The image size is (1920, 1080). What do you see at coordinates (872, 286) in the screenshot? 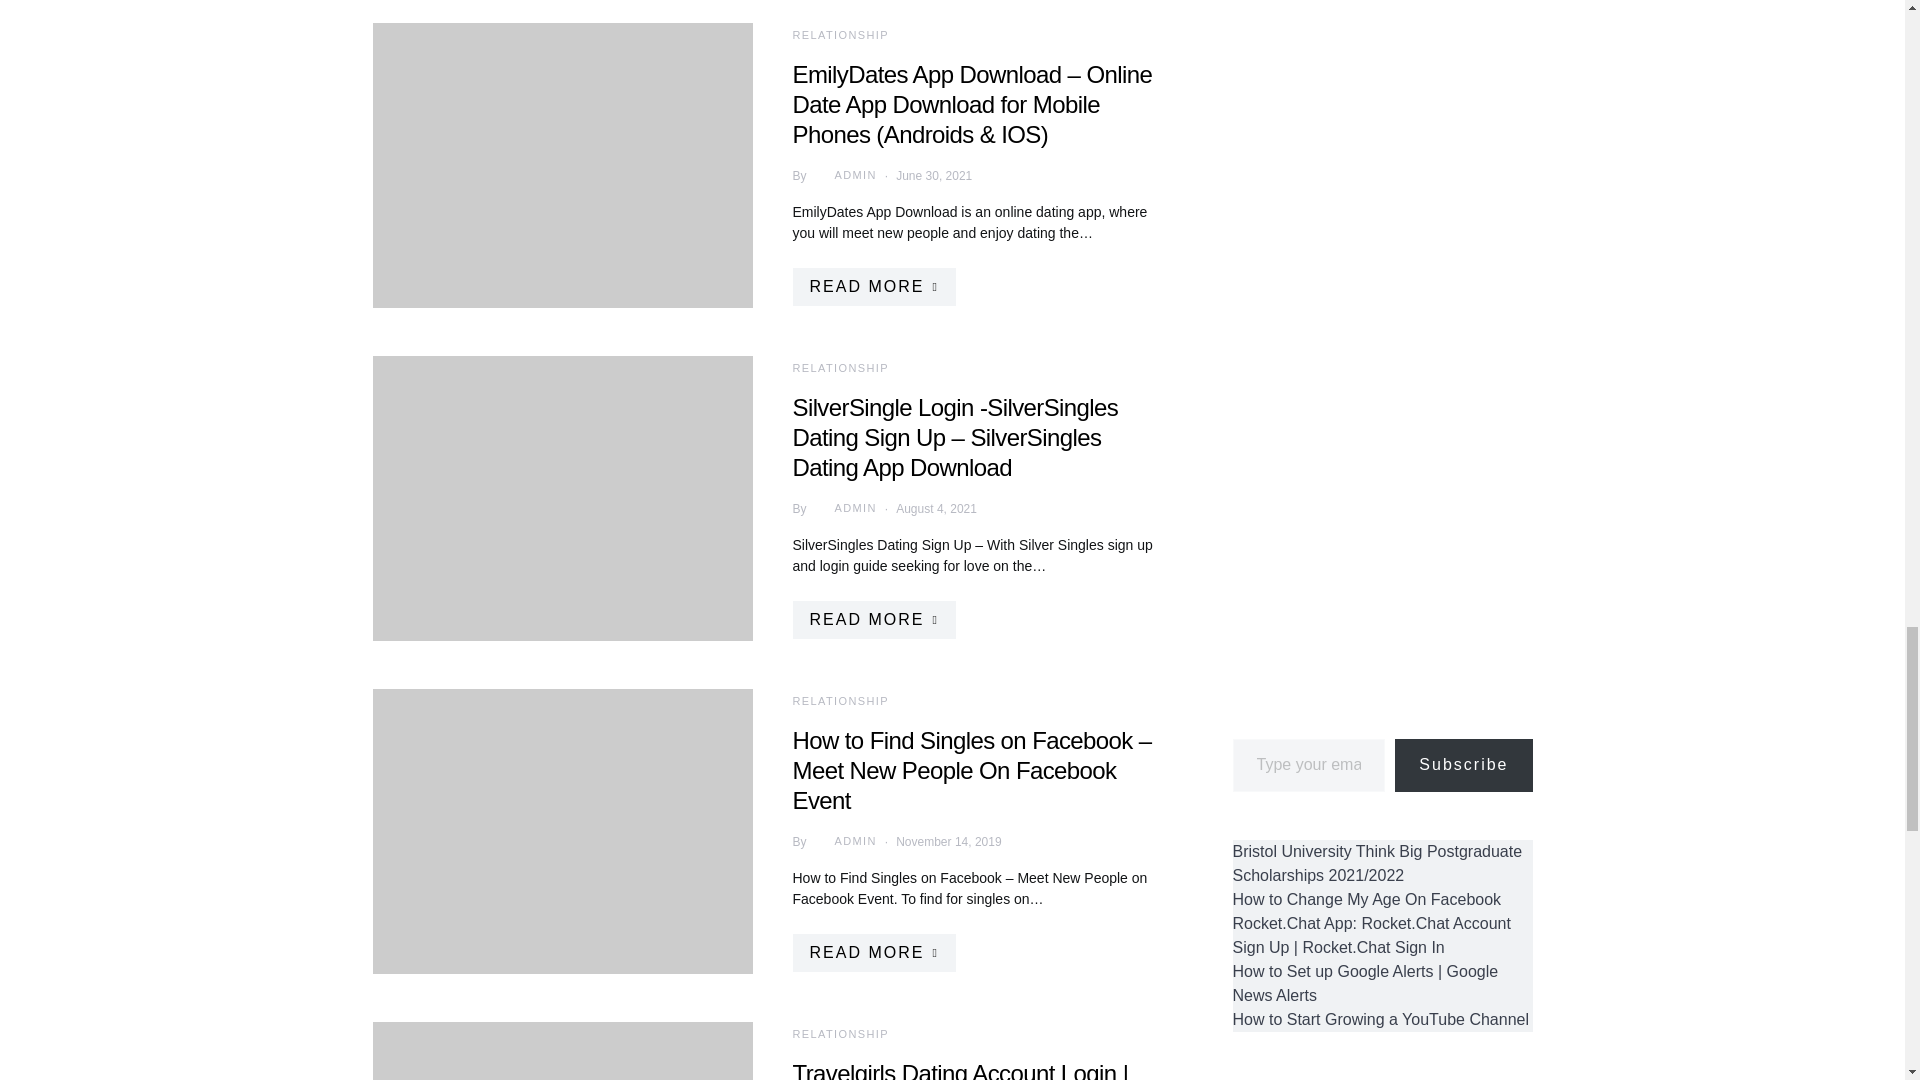
I see `READ MORE` at bounding box center [872, 286].